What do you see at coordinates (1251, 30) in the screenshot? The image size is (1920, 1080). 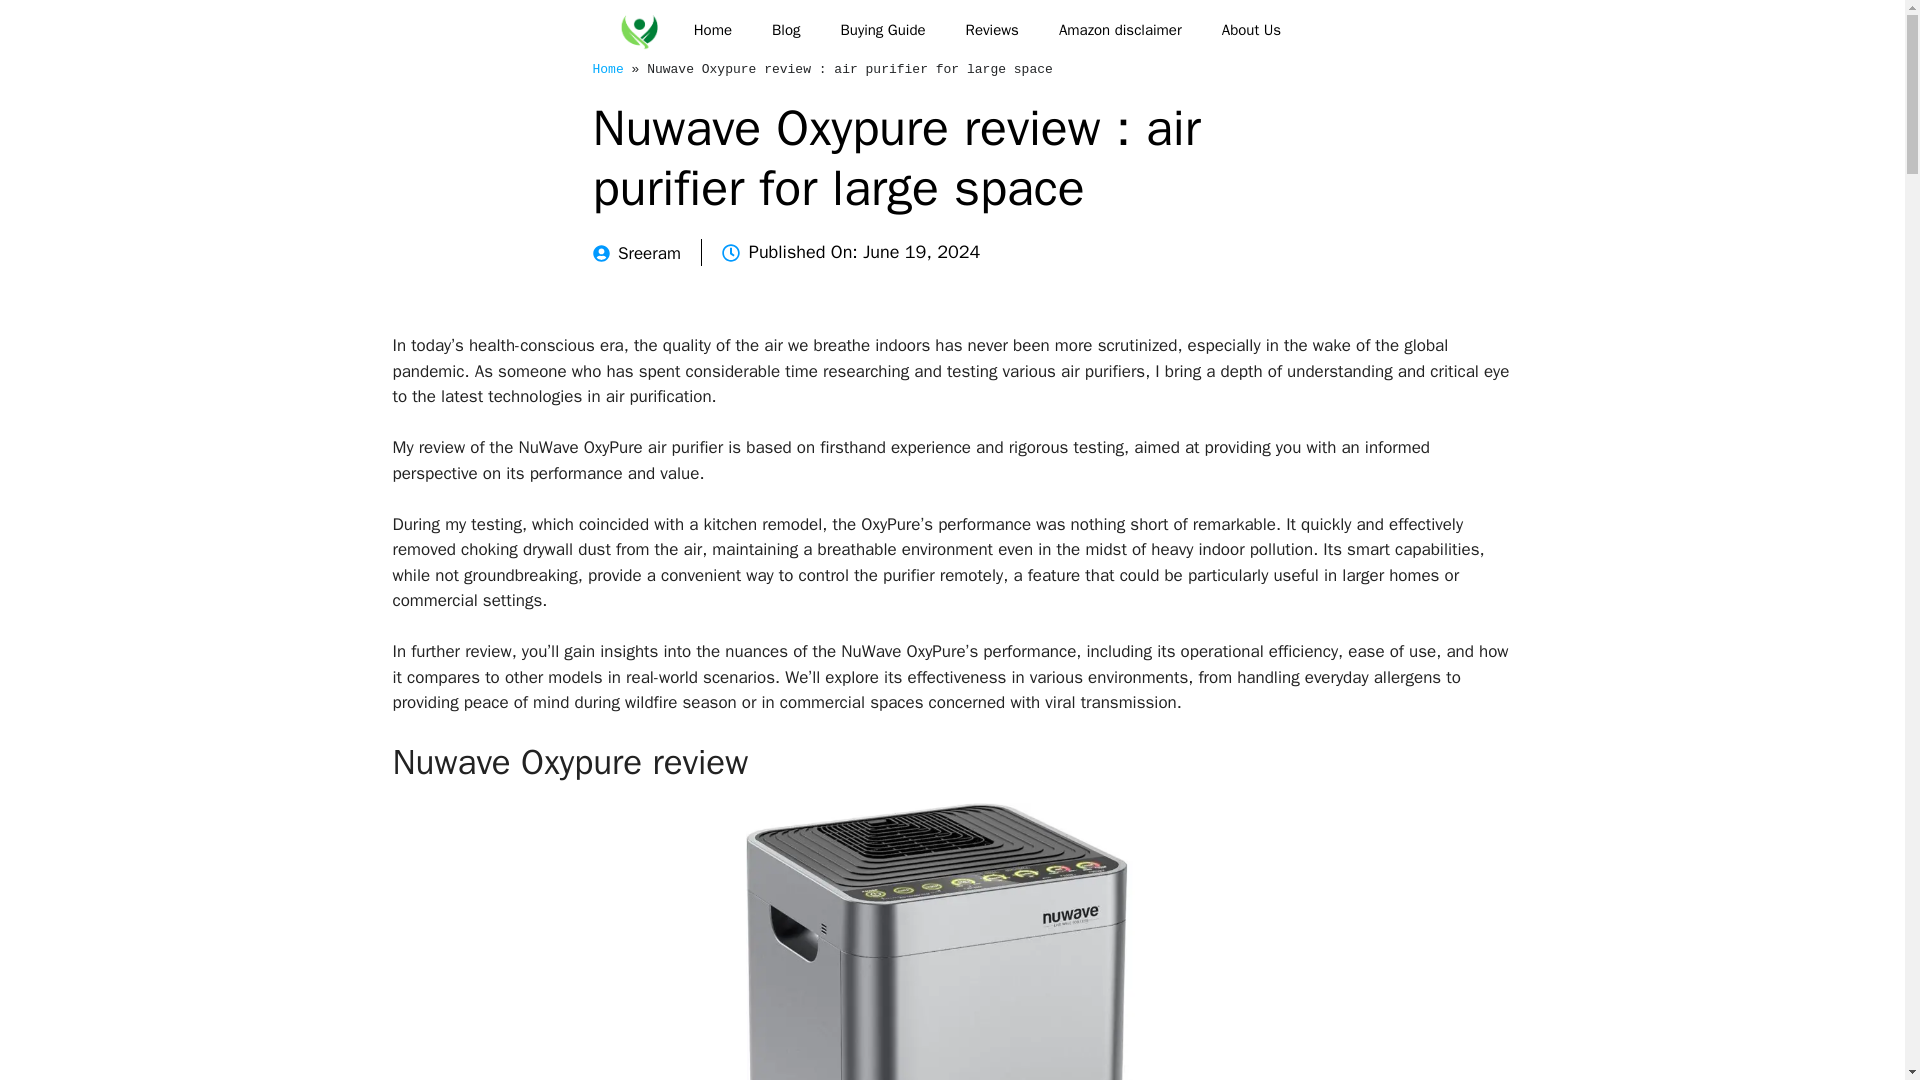 I see `About Us` at bounding box center [1251, 30].